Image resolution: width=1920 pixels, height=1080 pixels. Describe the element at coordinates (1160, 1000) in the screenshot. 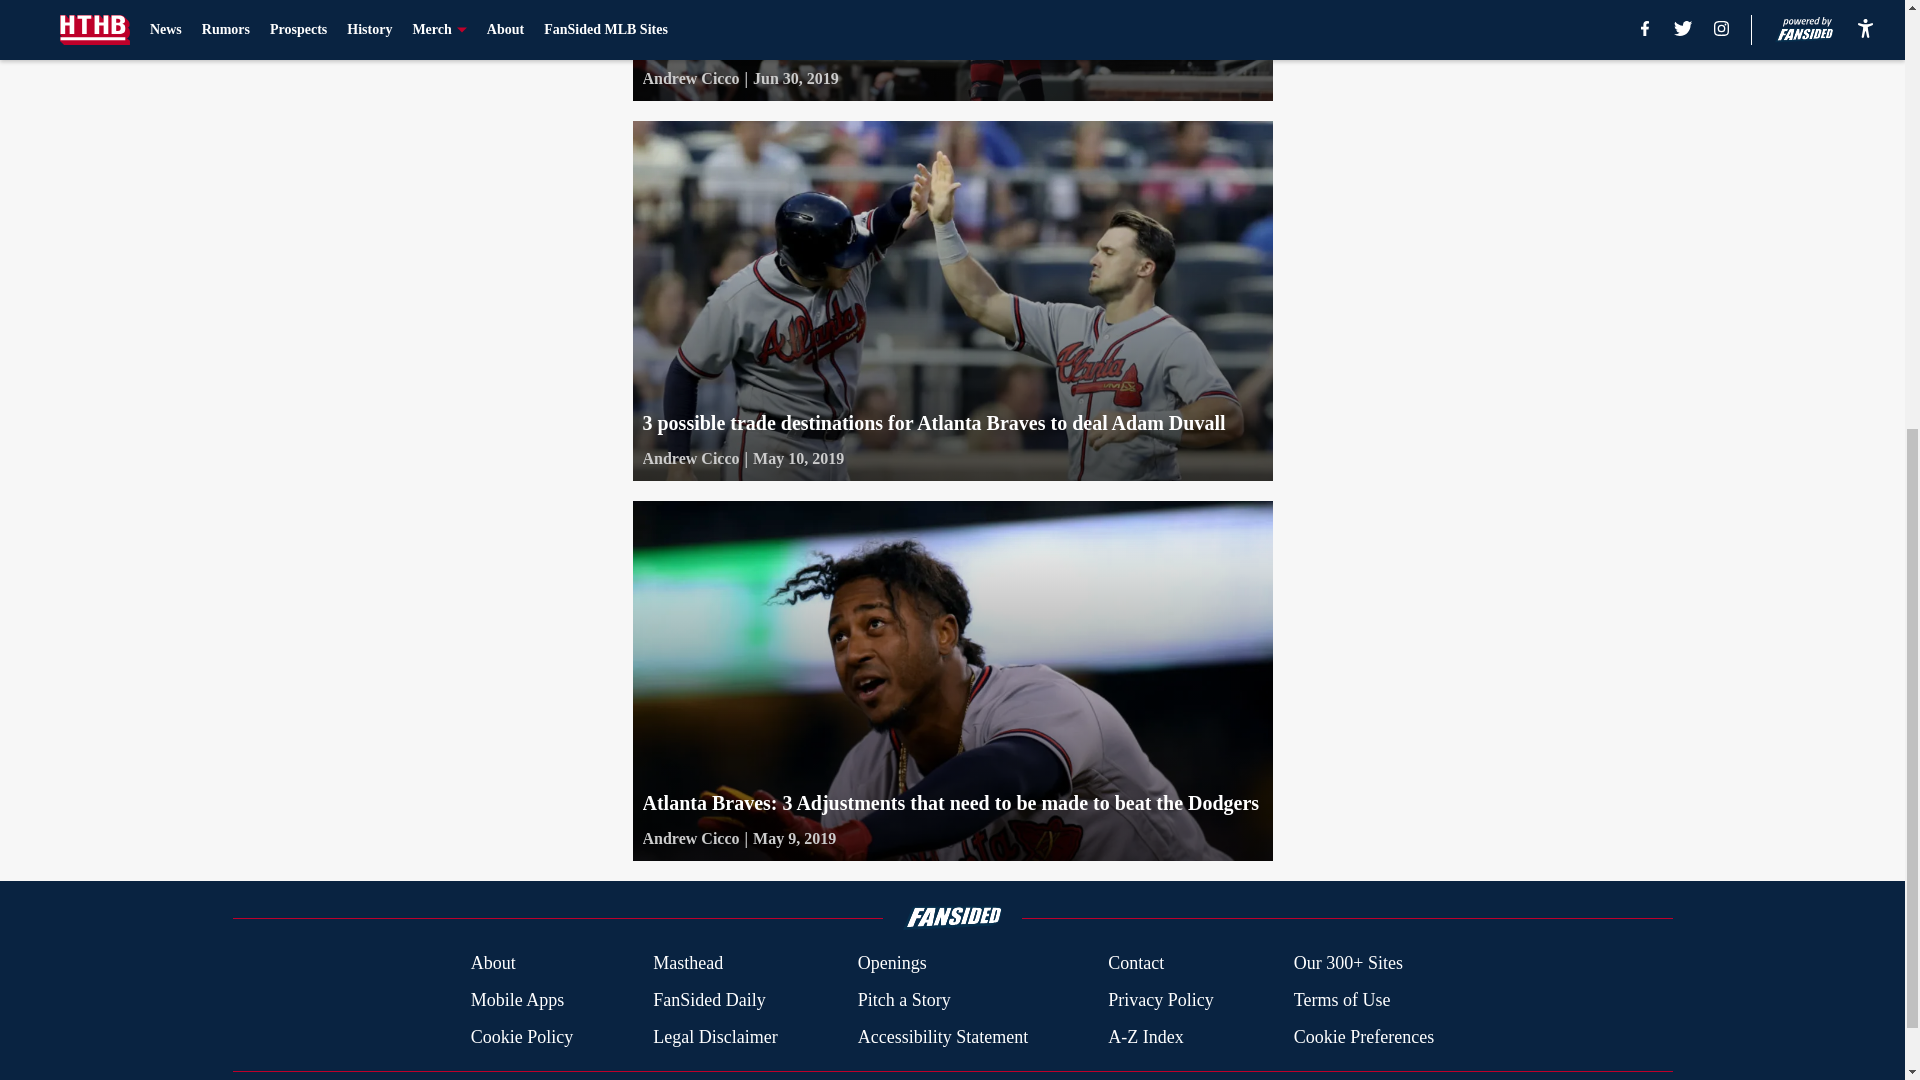

I see `Privacy Policy` at that location.